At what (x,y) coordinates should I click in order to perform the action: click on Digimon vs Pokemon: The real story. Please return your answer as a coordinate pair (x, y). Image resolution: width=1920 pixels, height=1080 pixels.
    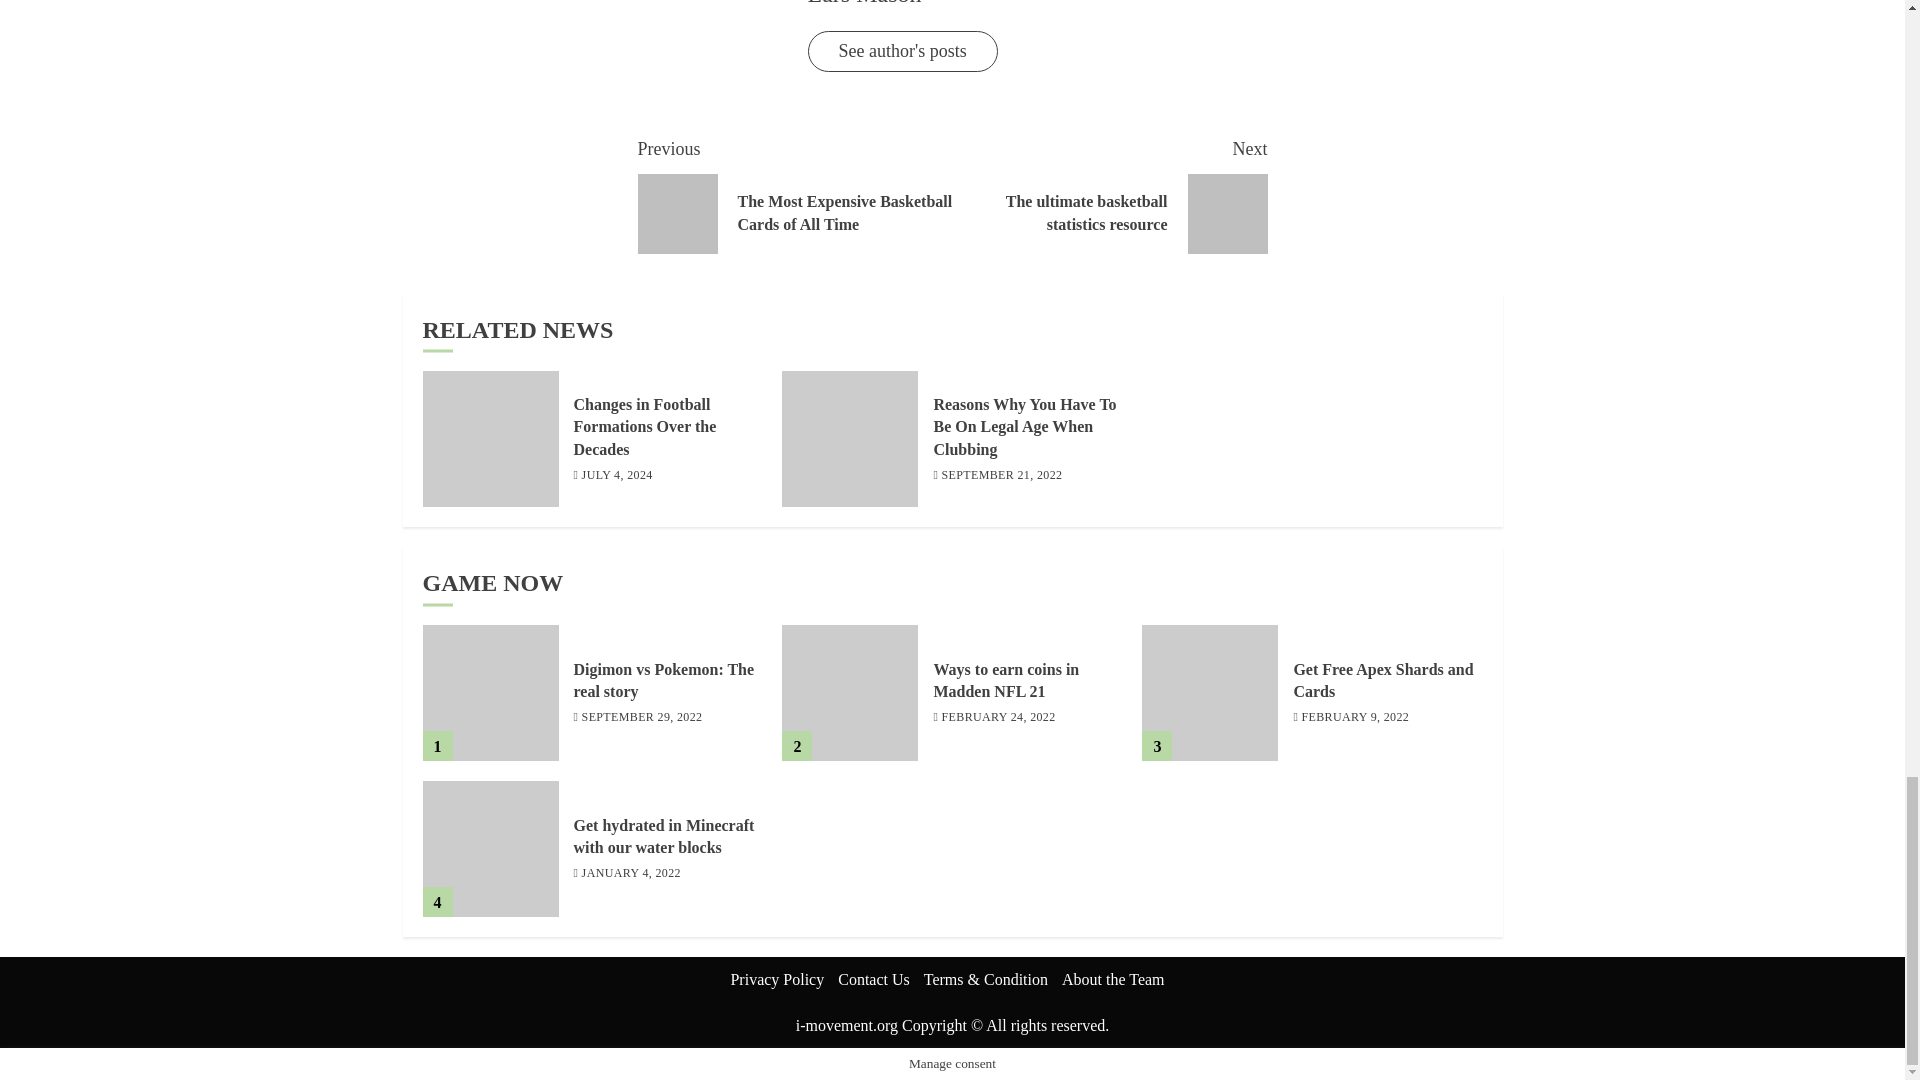
    Looking at the image, I should click on (490, 693).